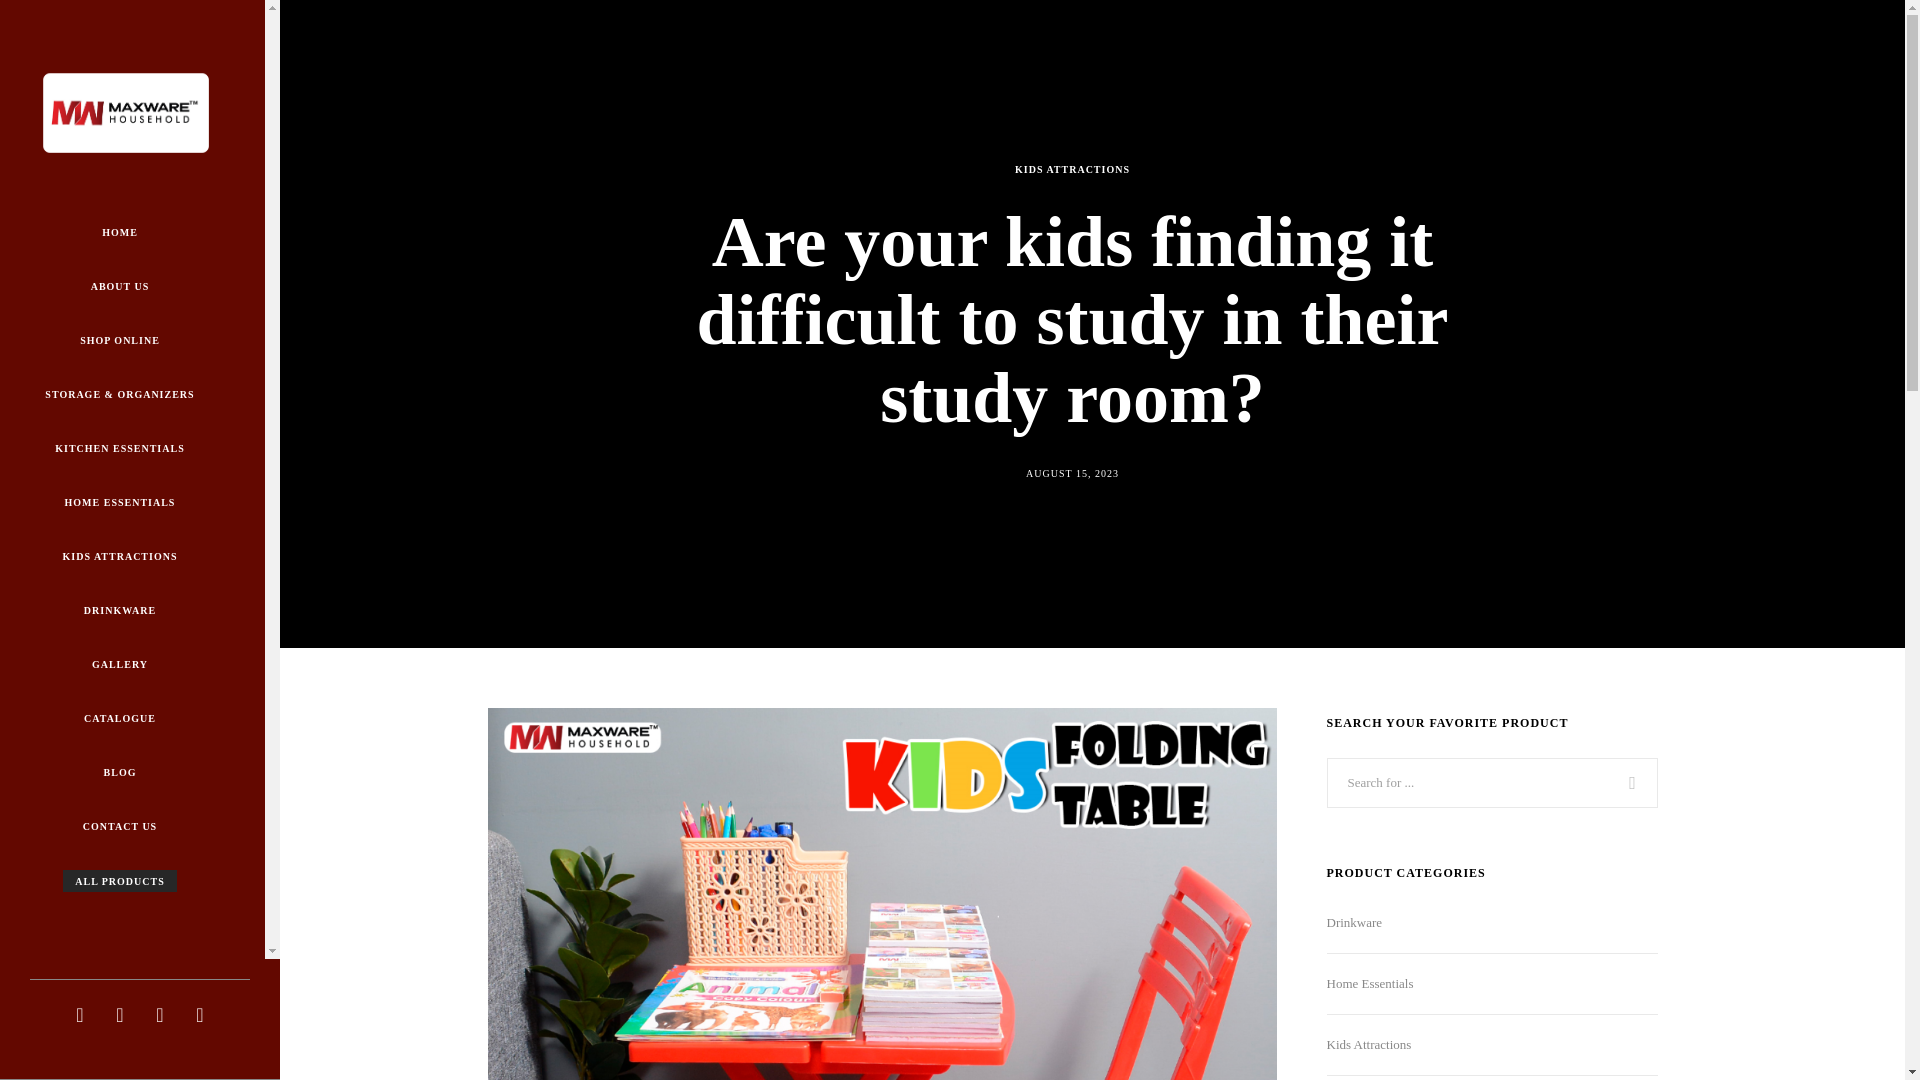  I want to click on SHOP ONLINE, so click(120, 340).